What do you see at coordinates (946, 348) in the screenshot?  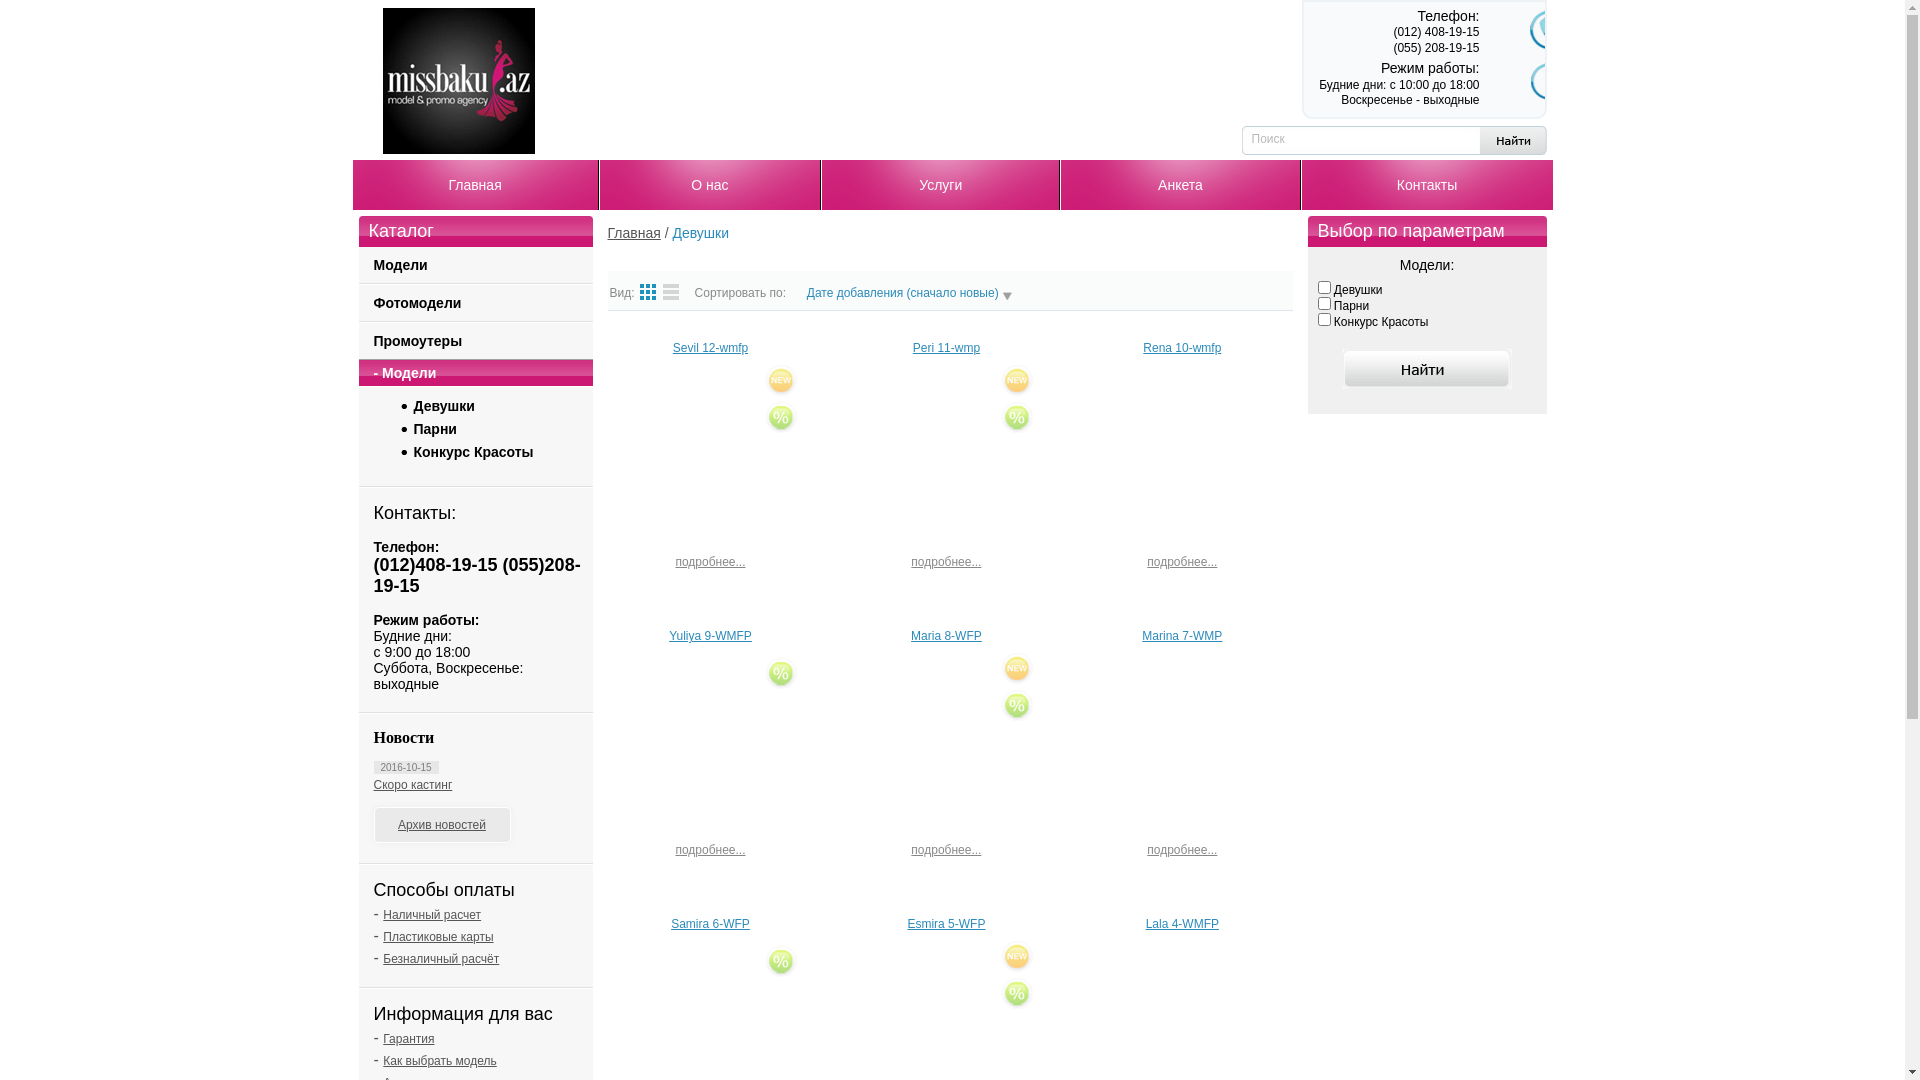 I see `Peri 11-wmp` at bounding box center [946, 348].